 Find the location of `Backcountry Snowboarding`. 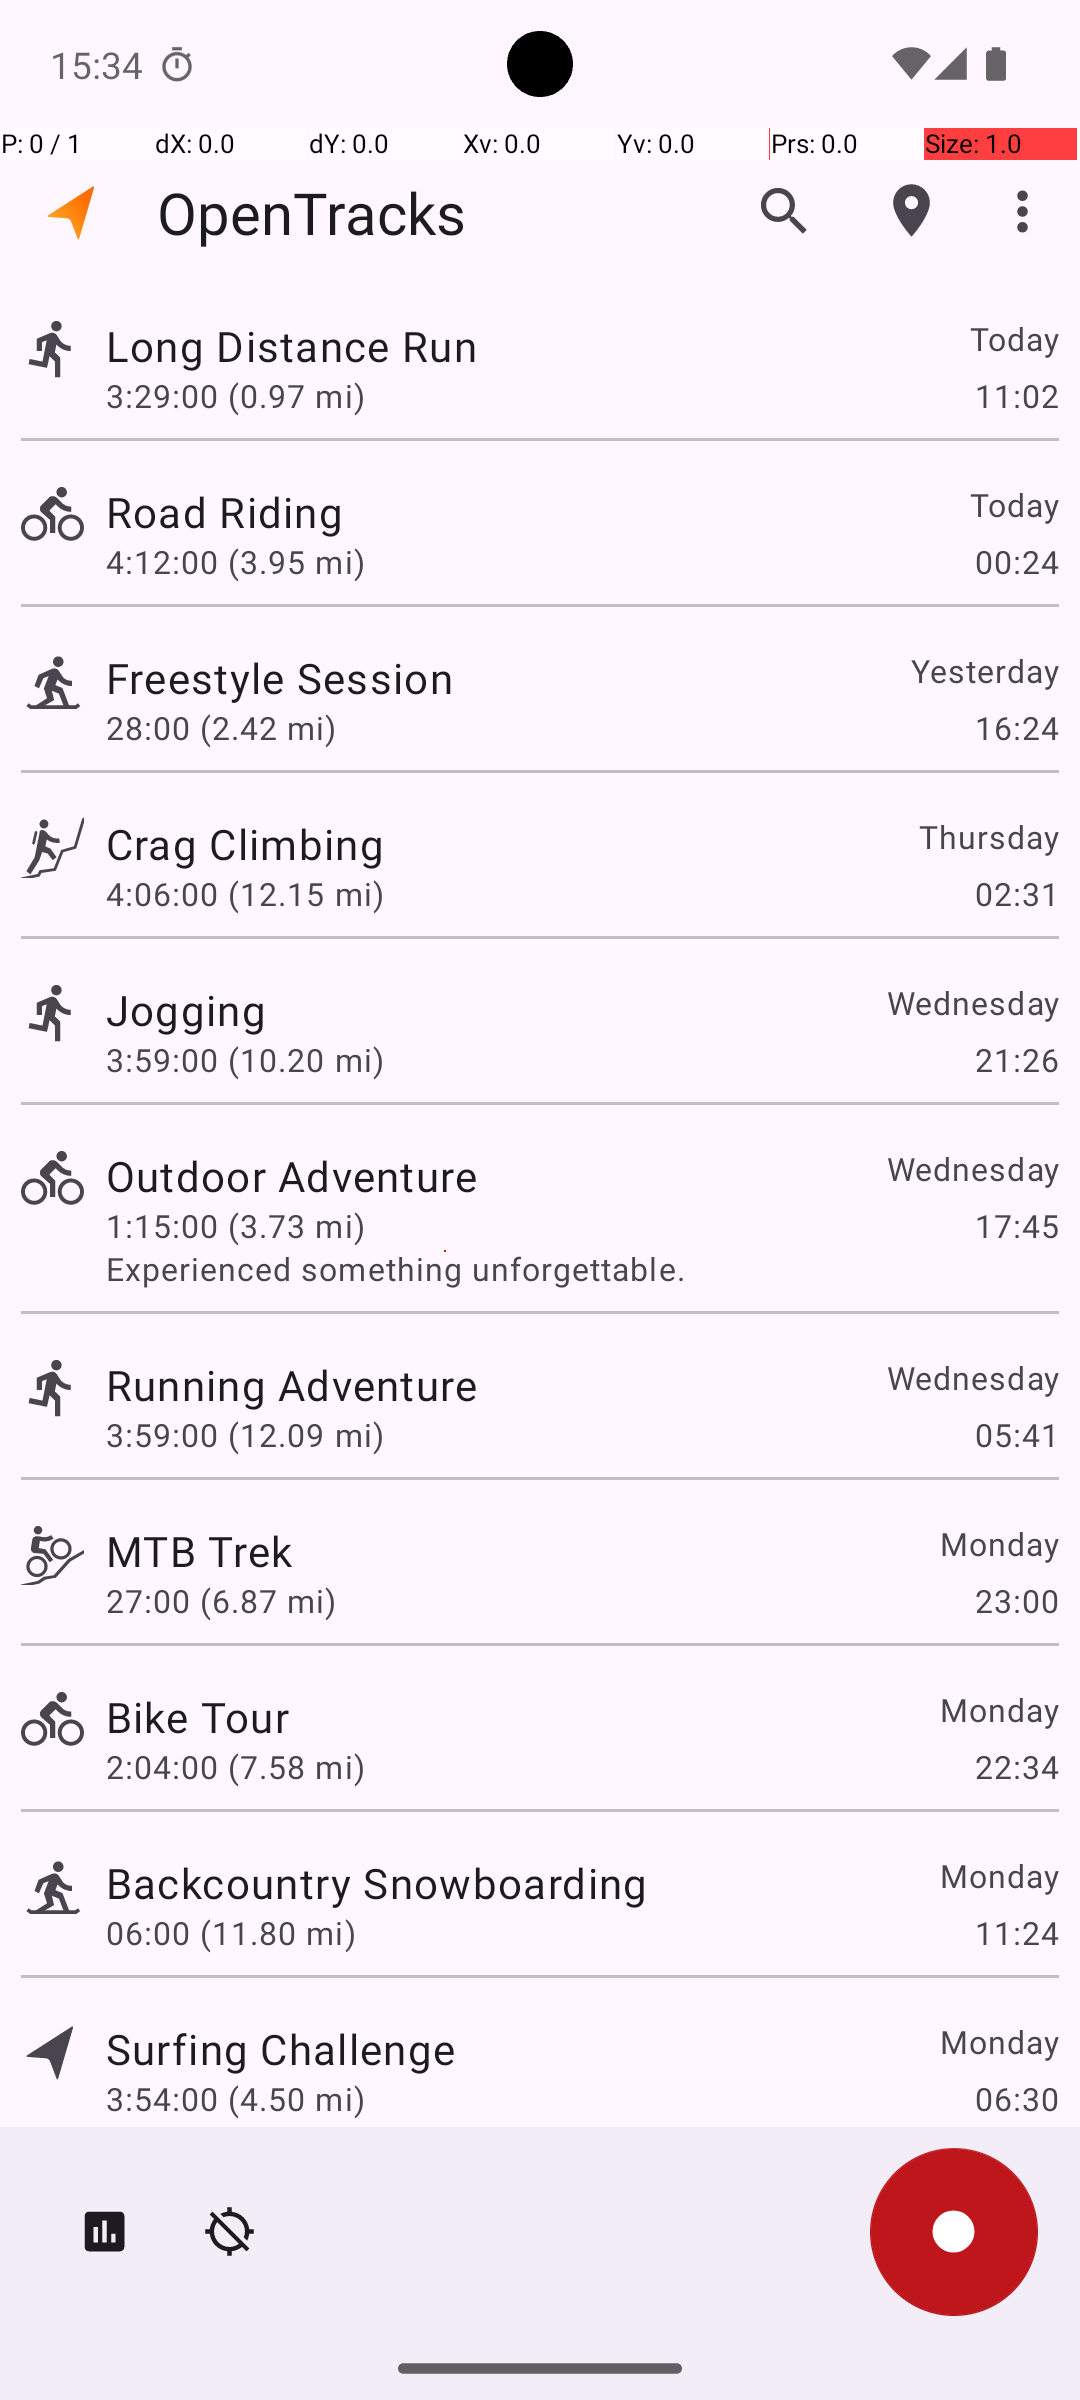

Backcountry Snowboarding is located at coordinates (377, 1882).